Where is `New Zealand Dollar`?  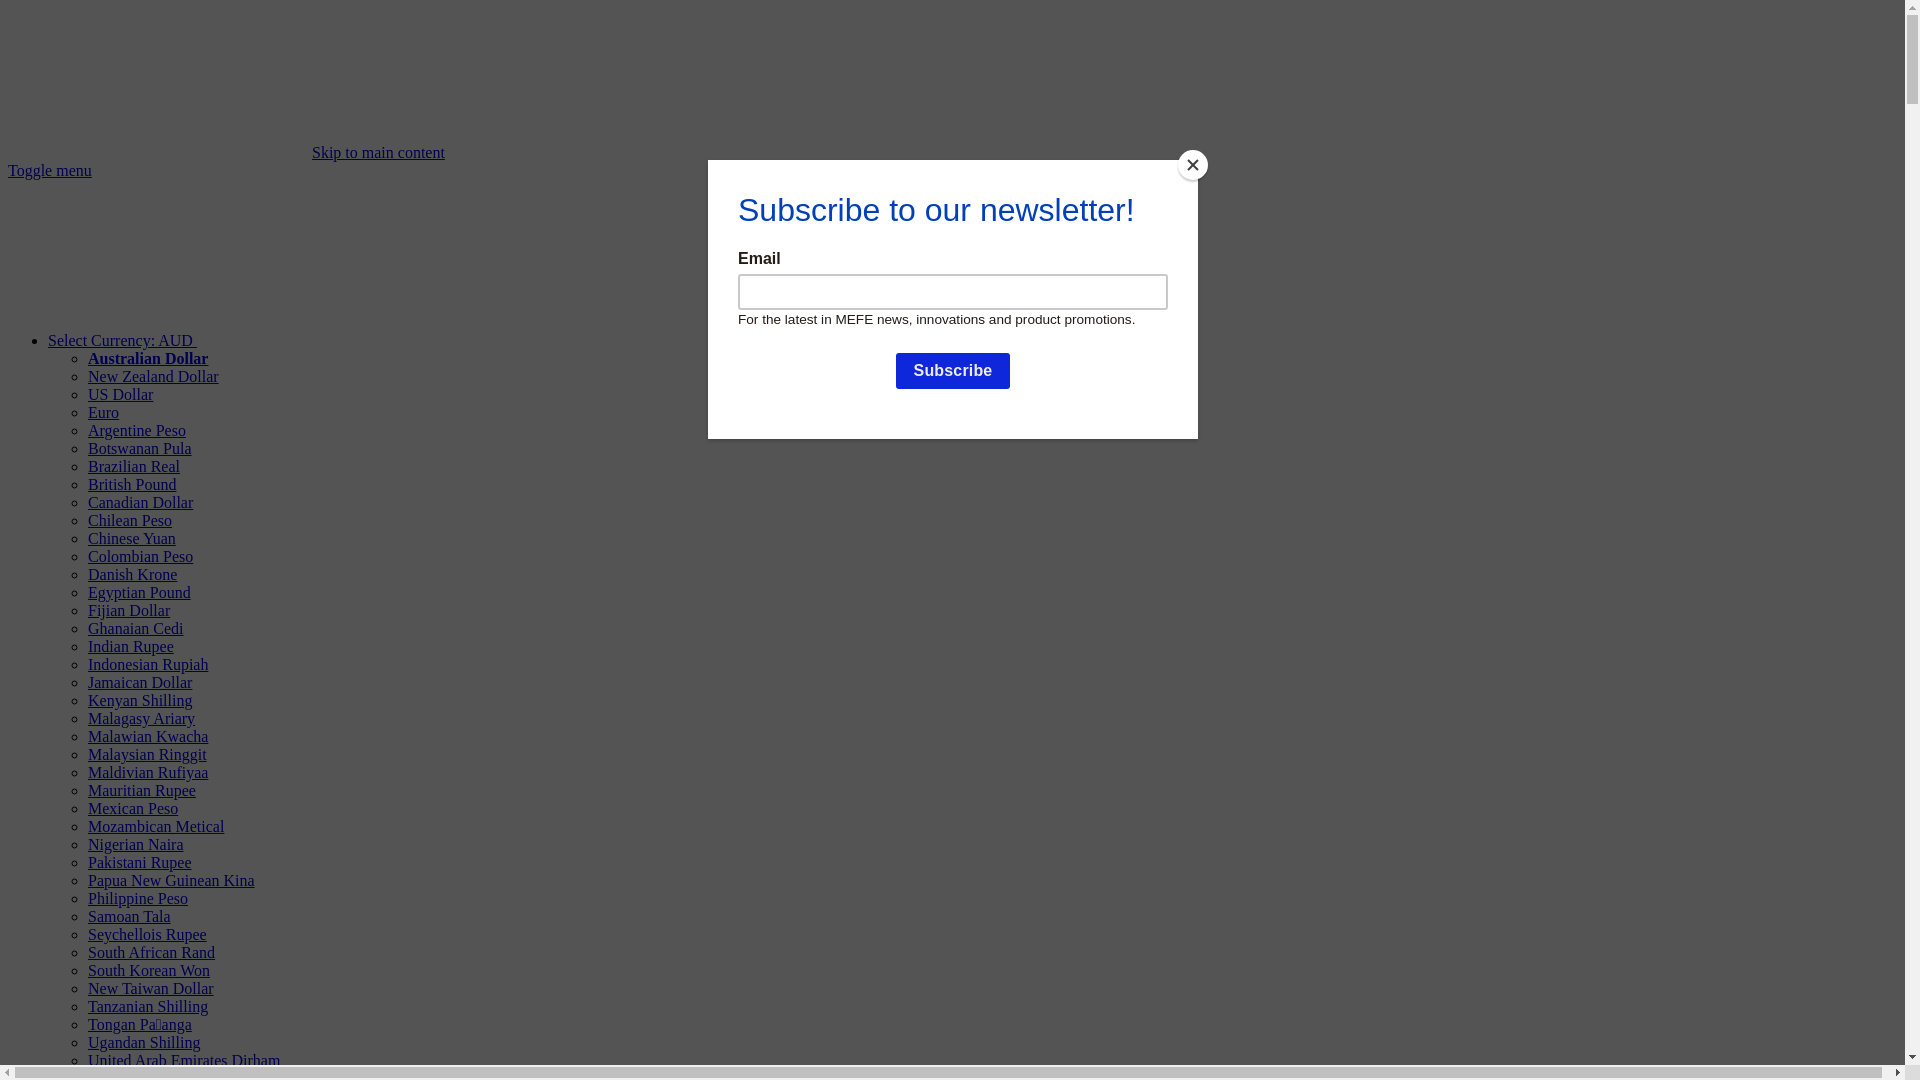
New Zealand Dollar is located at coordinates (154, 376).